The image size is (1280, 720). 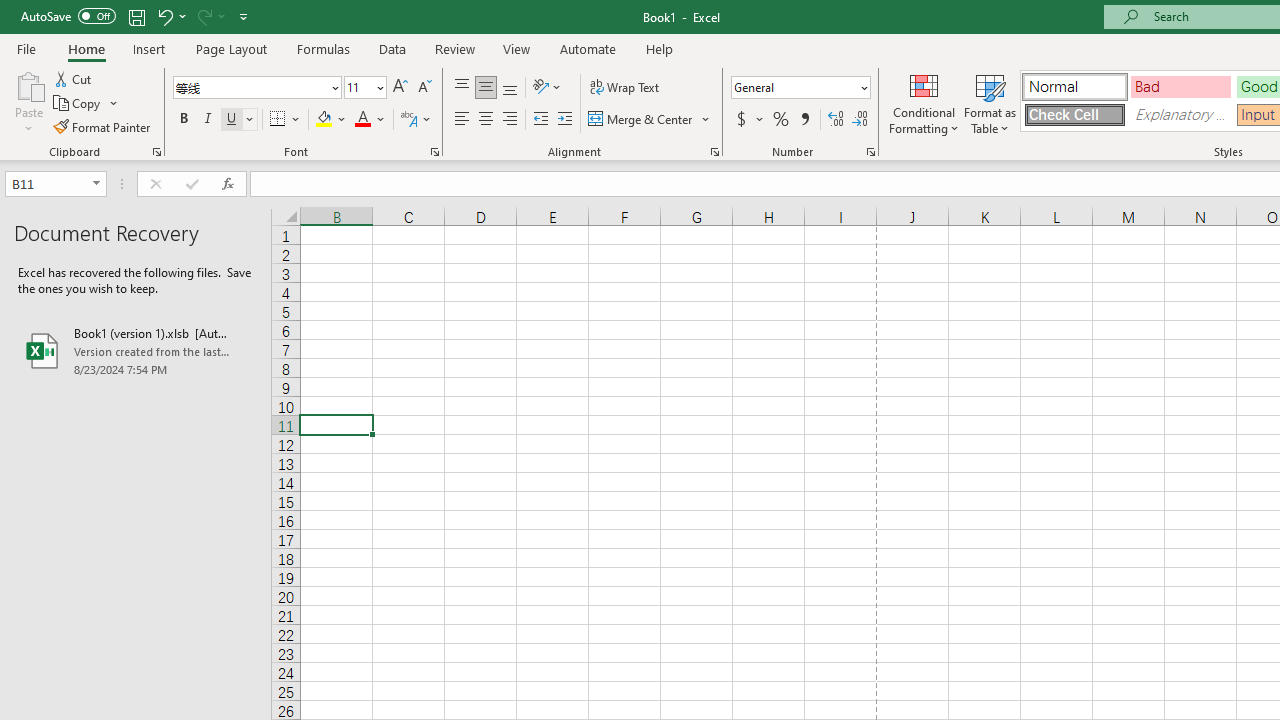 I want to click on Paste, so click(x=28, y=84).